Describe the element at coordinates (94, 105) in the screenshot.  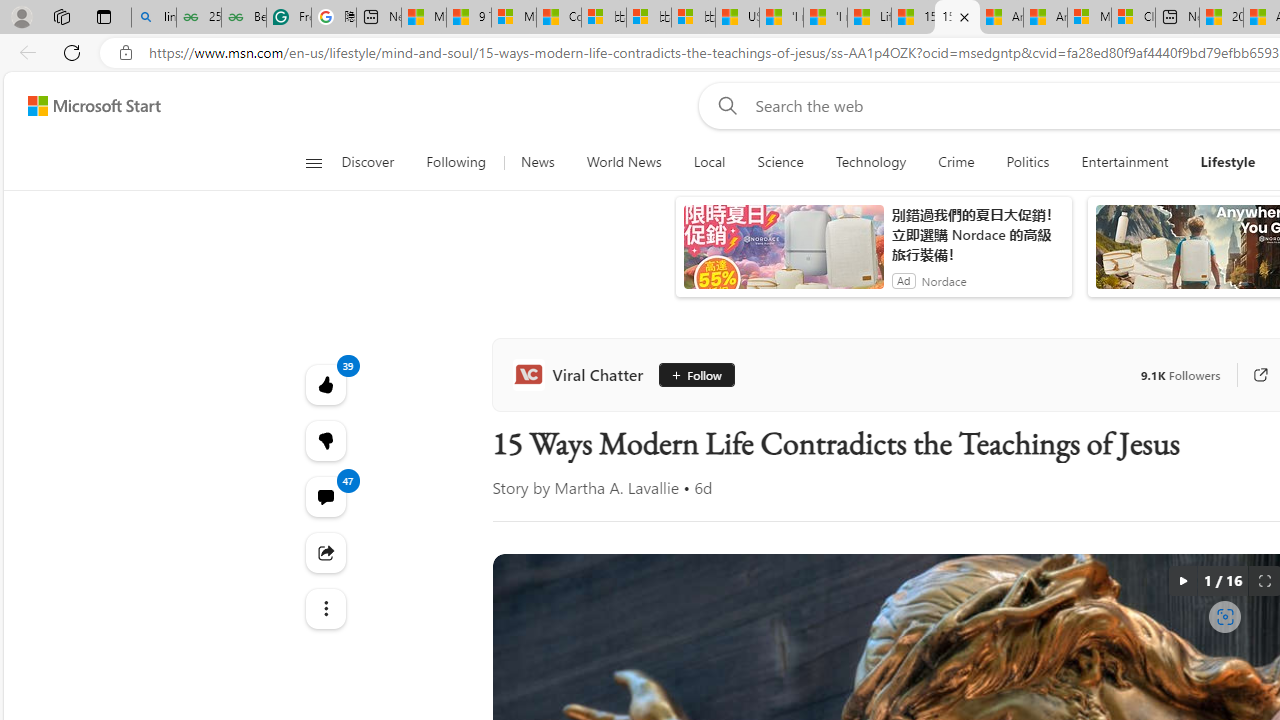
I see `Microsoft Start` at that location.